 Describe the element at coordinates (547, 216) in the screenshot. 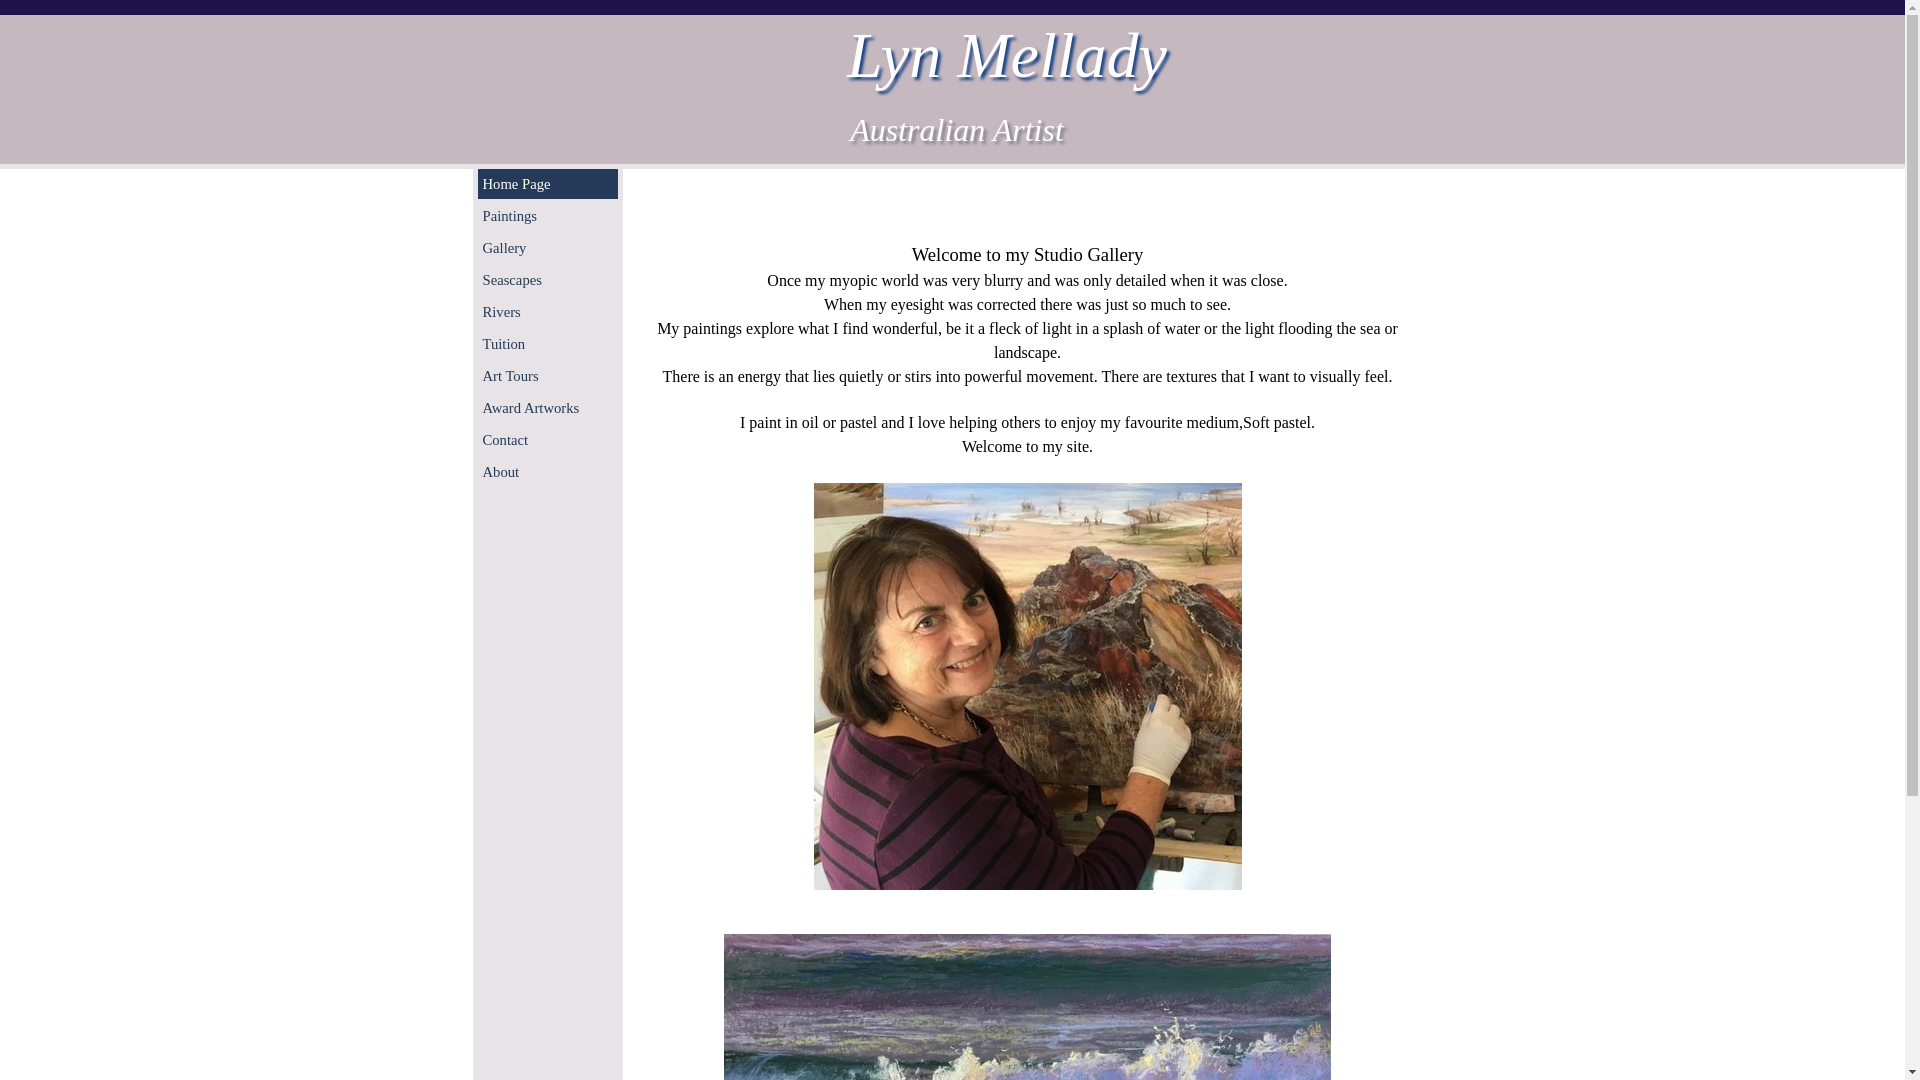

I see `Paintings` at that location.